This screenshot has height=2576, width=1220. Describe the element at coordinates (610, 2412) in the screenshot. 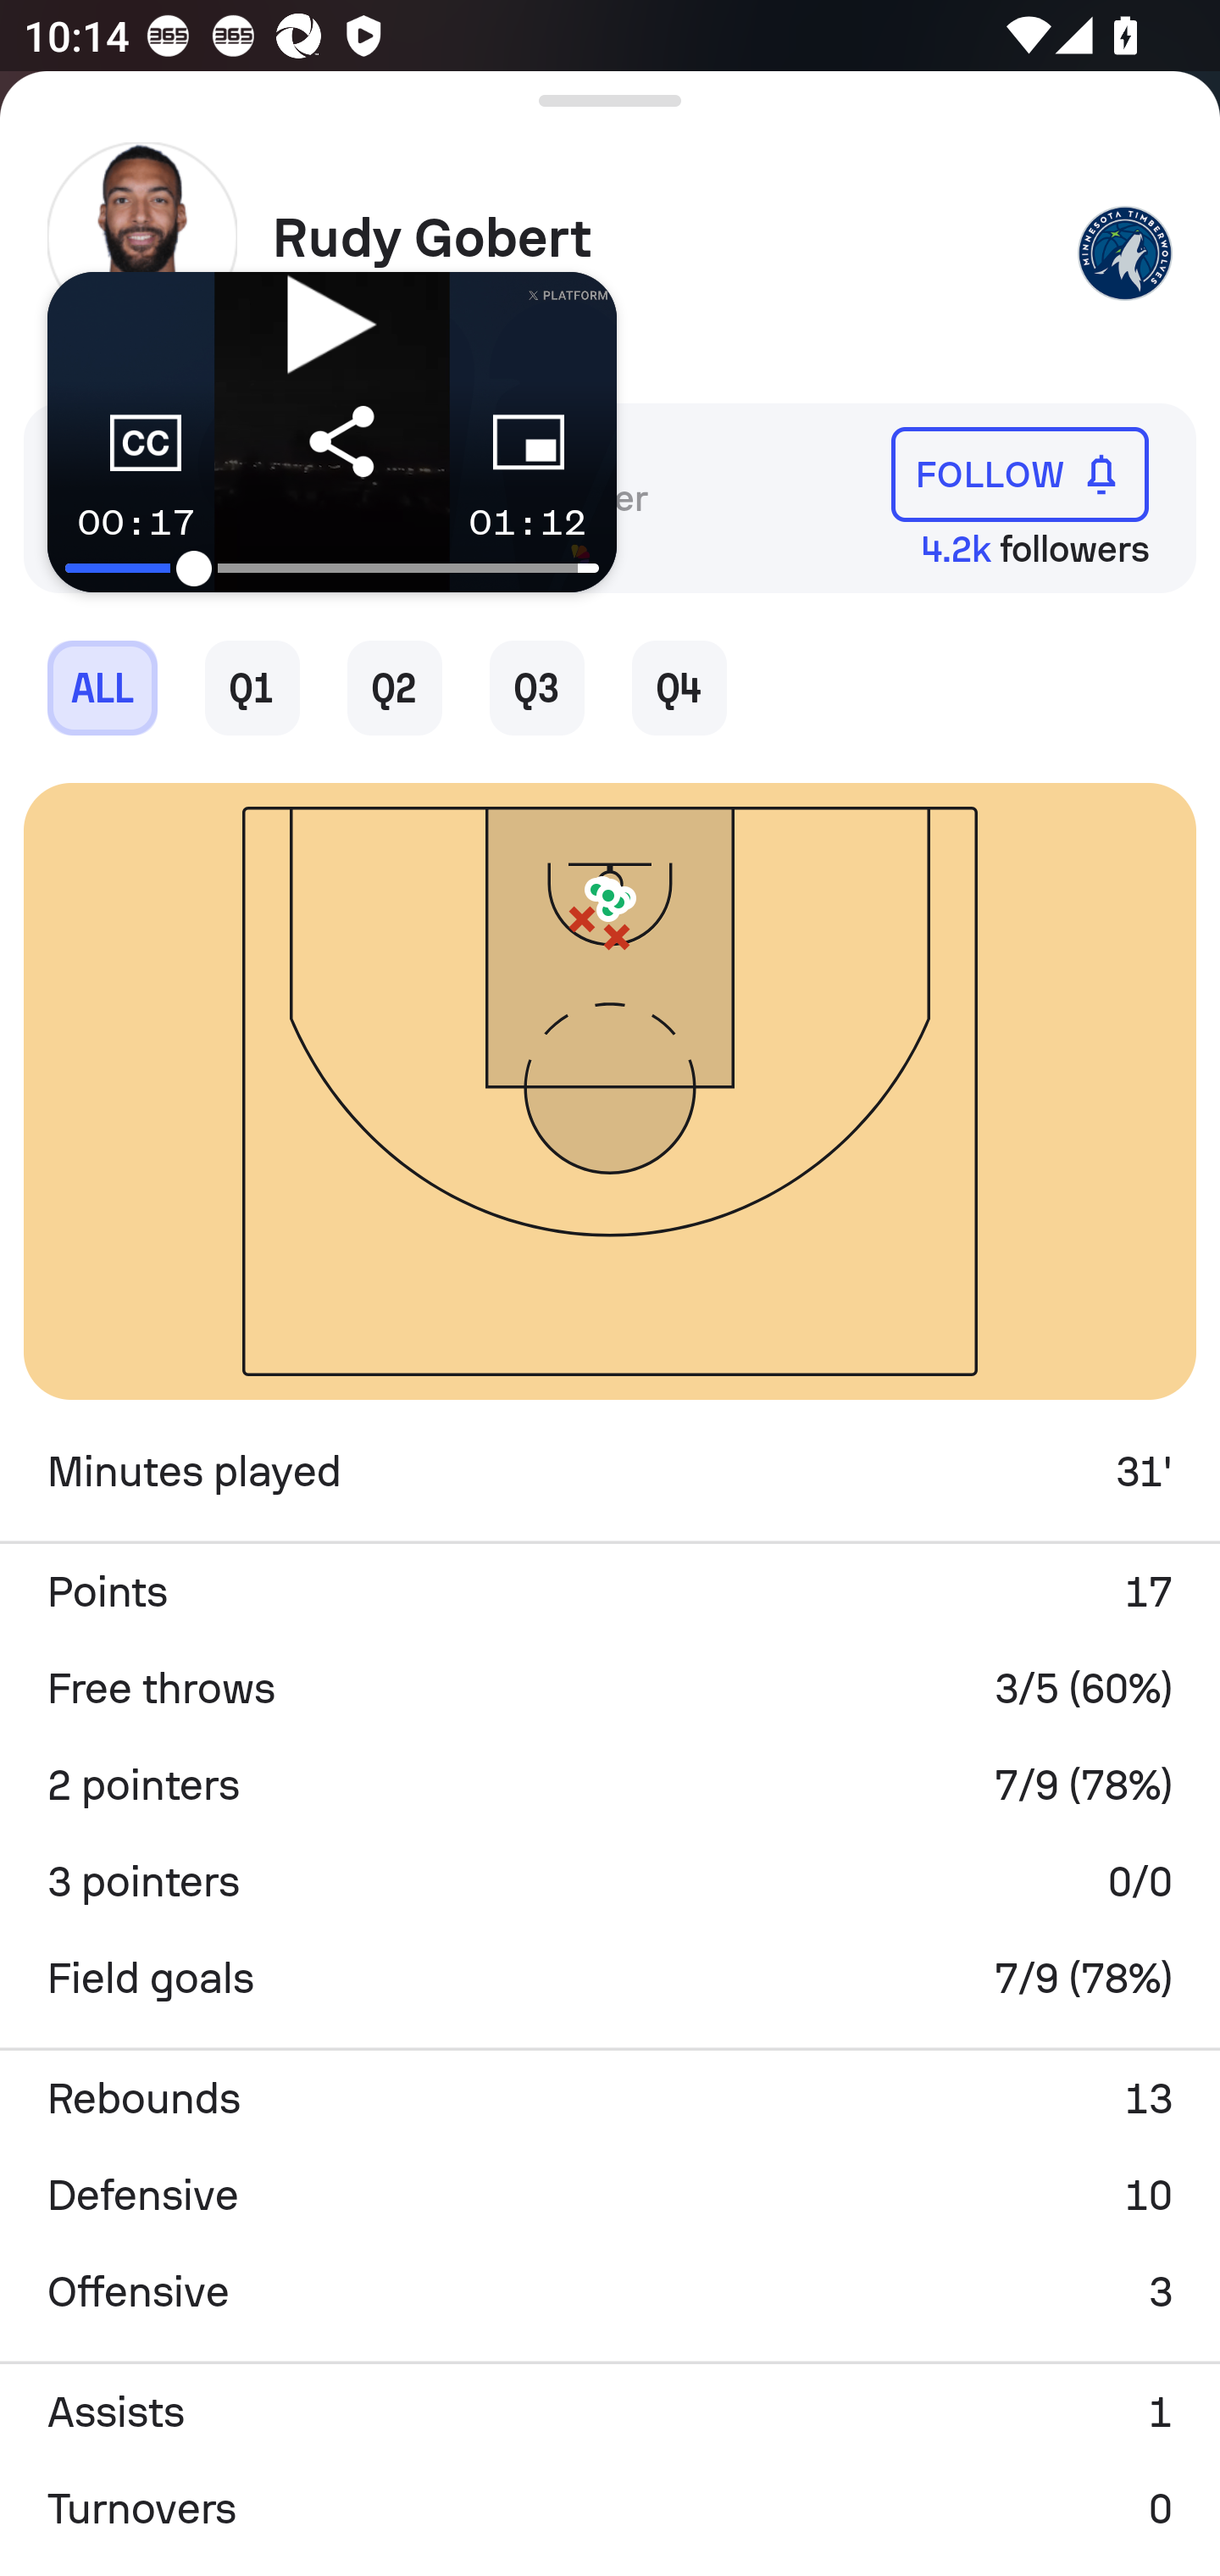

I see `Assists 1` at that location.